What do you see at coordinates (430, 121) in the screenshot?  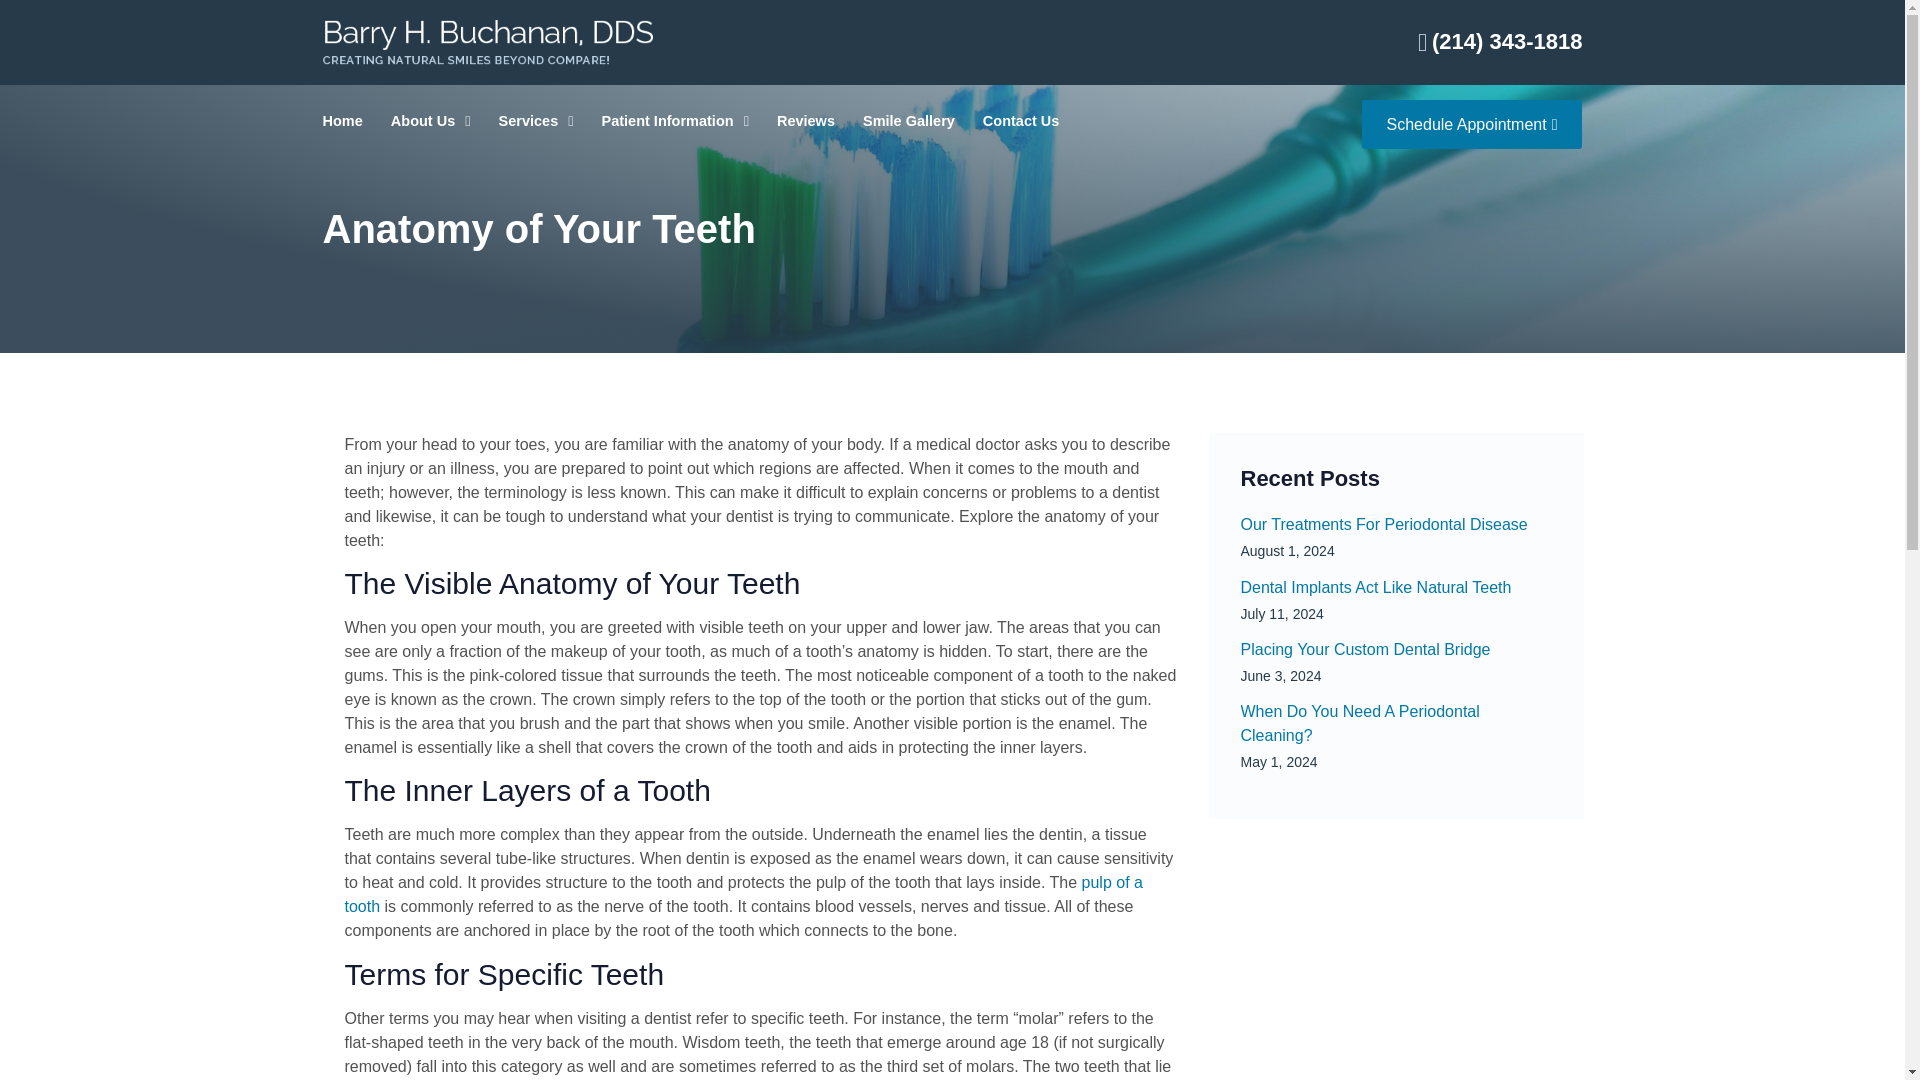 I see `About Us` at bounding box center [430, 121].